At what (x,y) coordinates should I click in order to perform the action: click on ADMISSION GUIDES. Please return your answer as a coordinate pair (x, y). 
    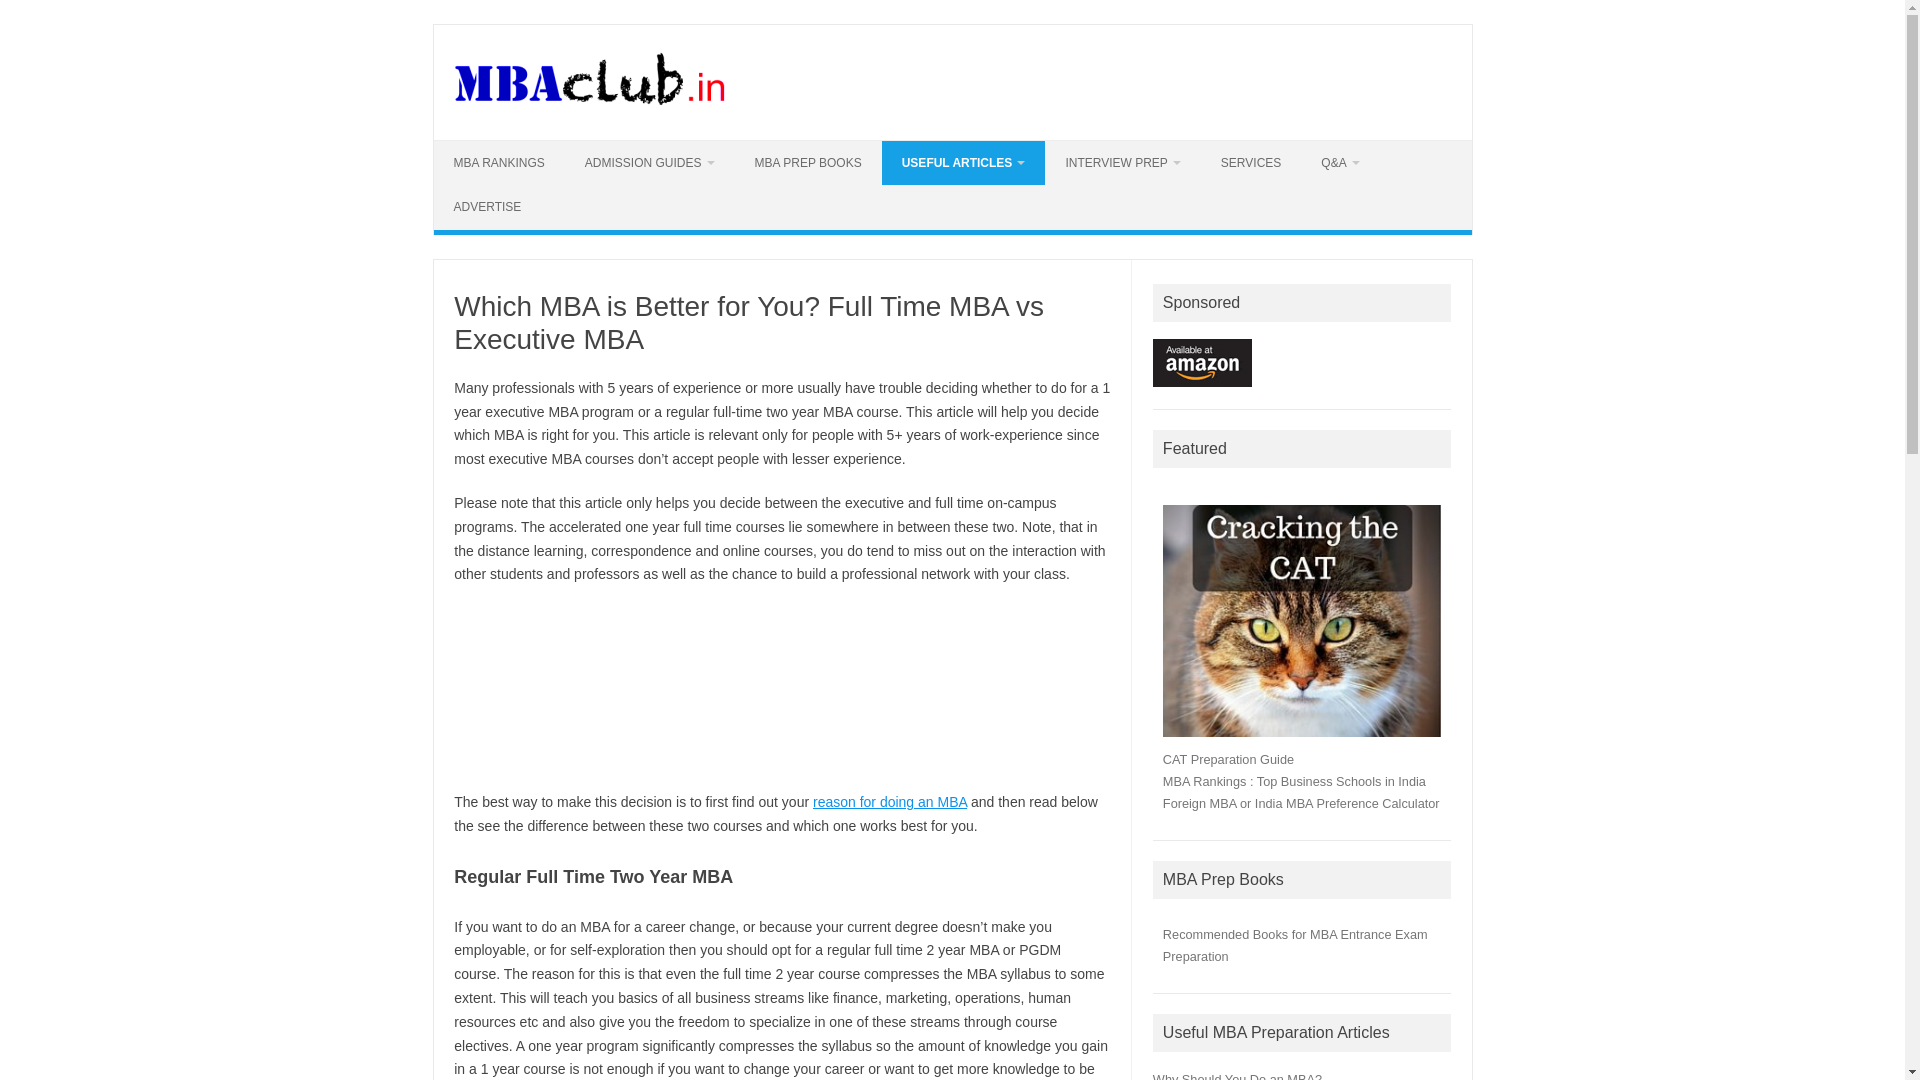
    Looking at the image, I should click on (650, 162).